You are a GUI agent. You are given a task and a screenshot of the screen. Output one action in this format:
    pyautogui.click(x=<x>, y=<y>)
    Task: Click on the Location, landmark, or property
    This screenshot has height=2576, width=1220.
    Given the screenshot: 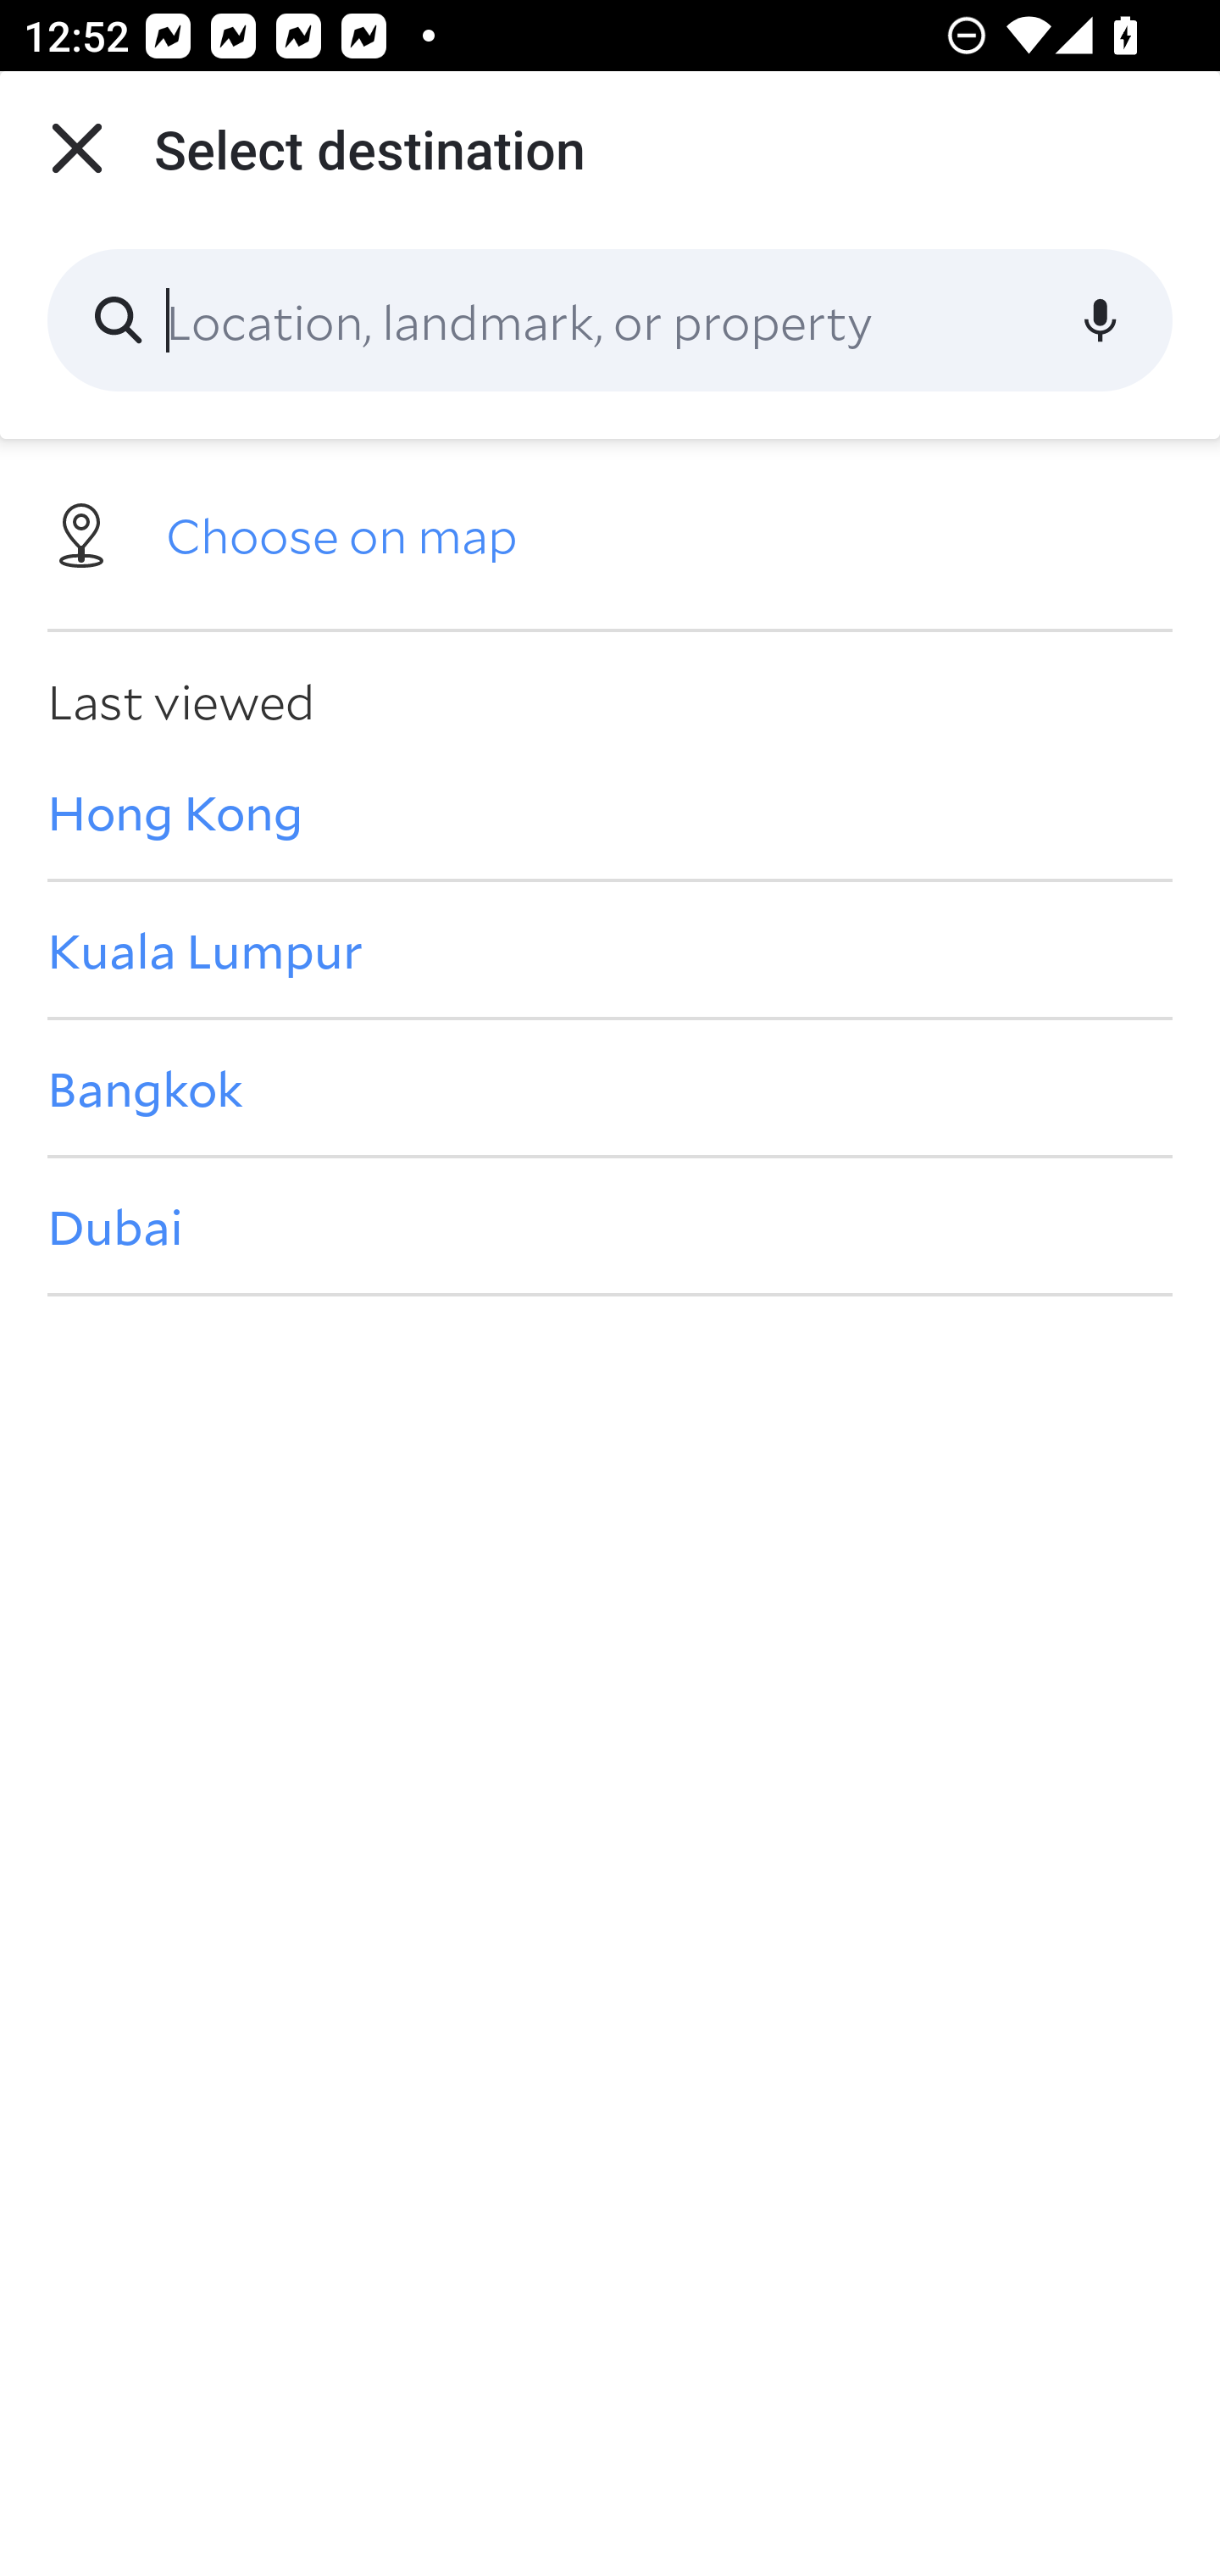 What is the action you would take?
    pyautogui.click(x=610, y=320)
    